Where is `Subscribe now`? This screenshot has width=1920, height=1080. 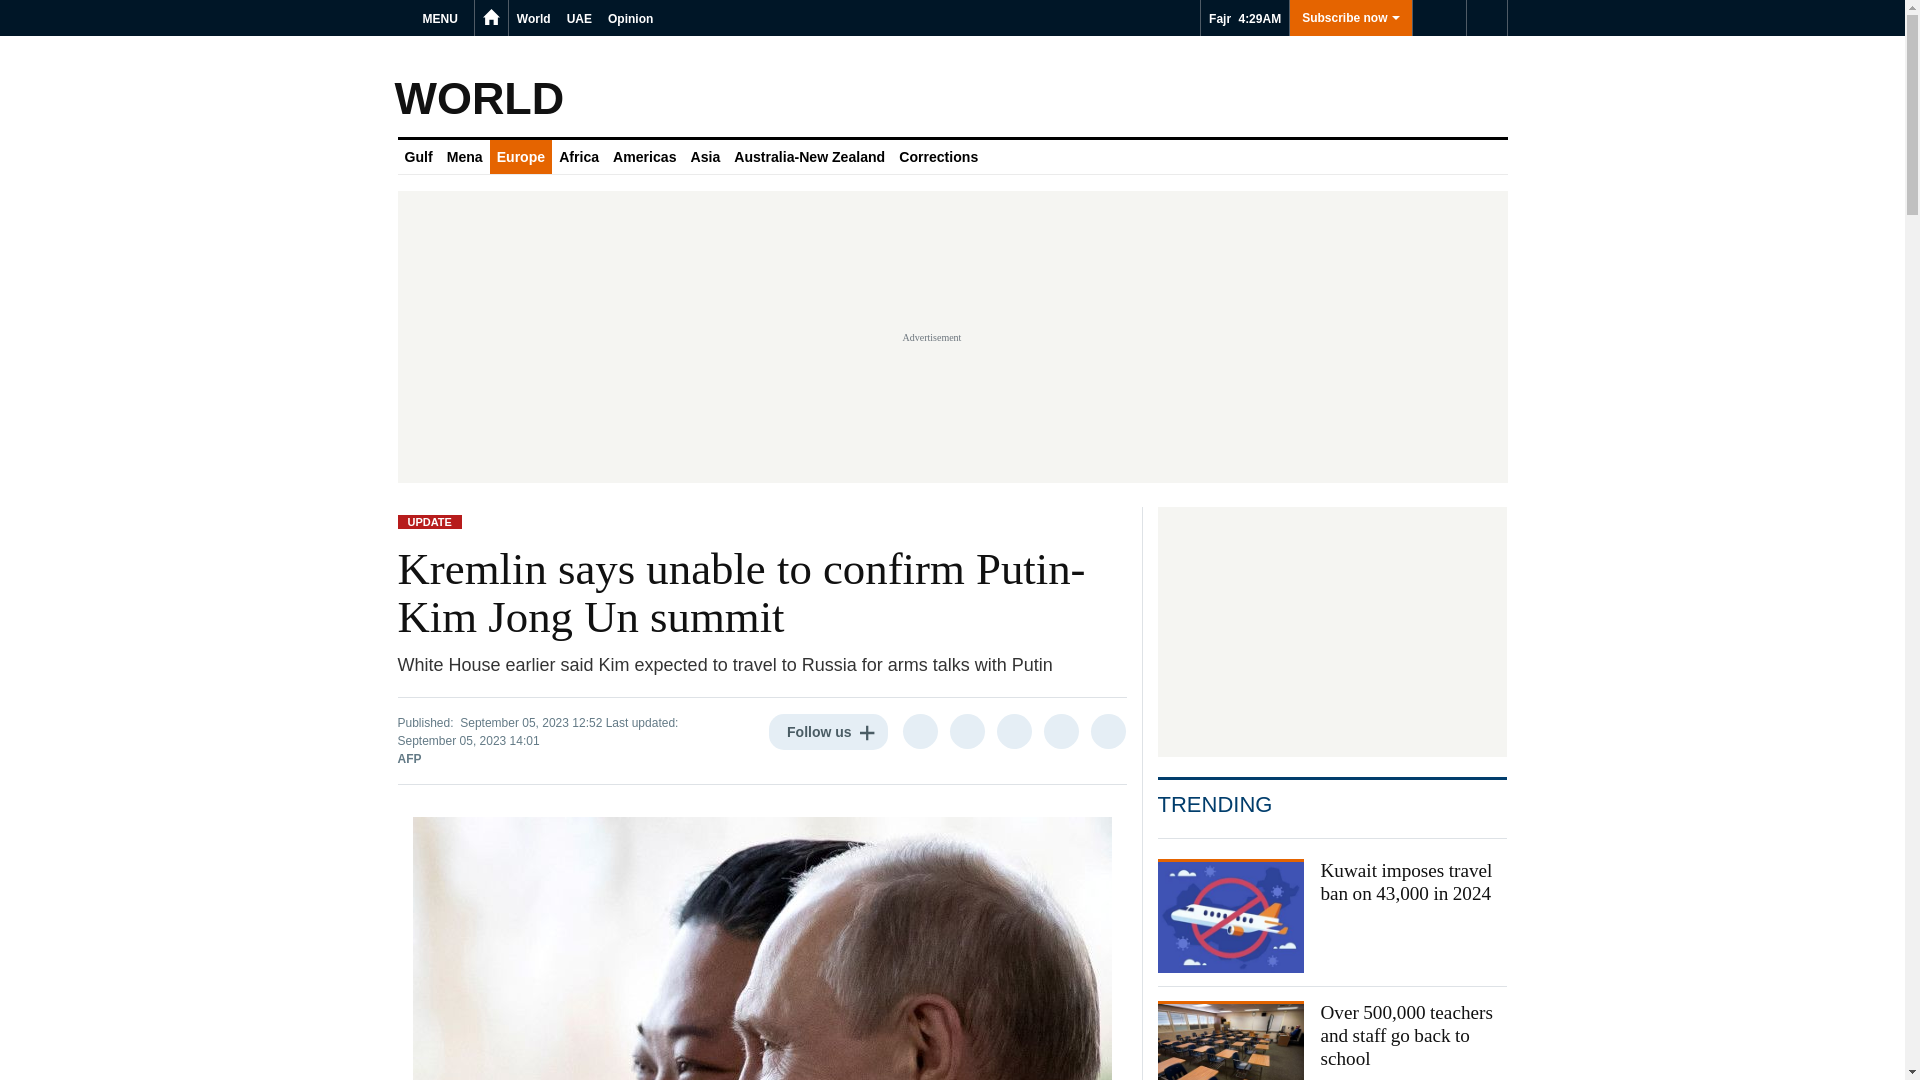
Subscribe now is located at coordinates (1350, 18).